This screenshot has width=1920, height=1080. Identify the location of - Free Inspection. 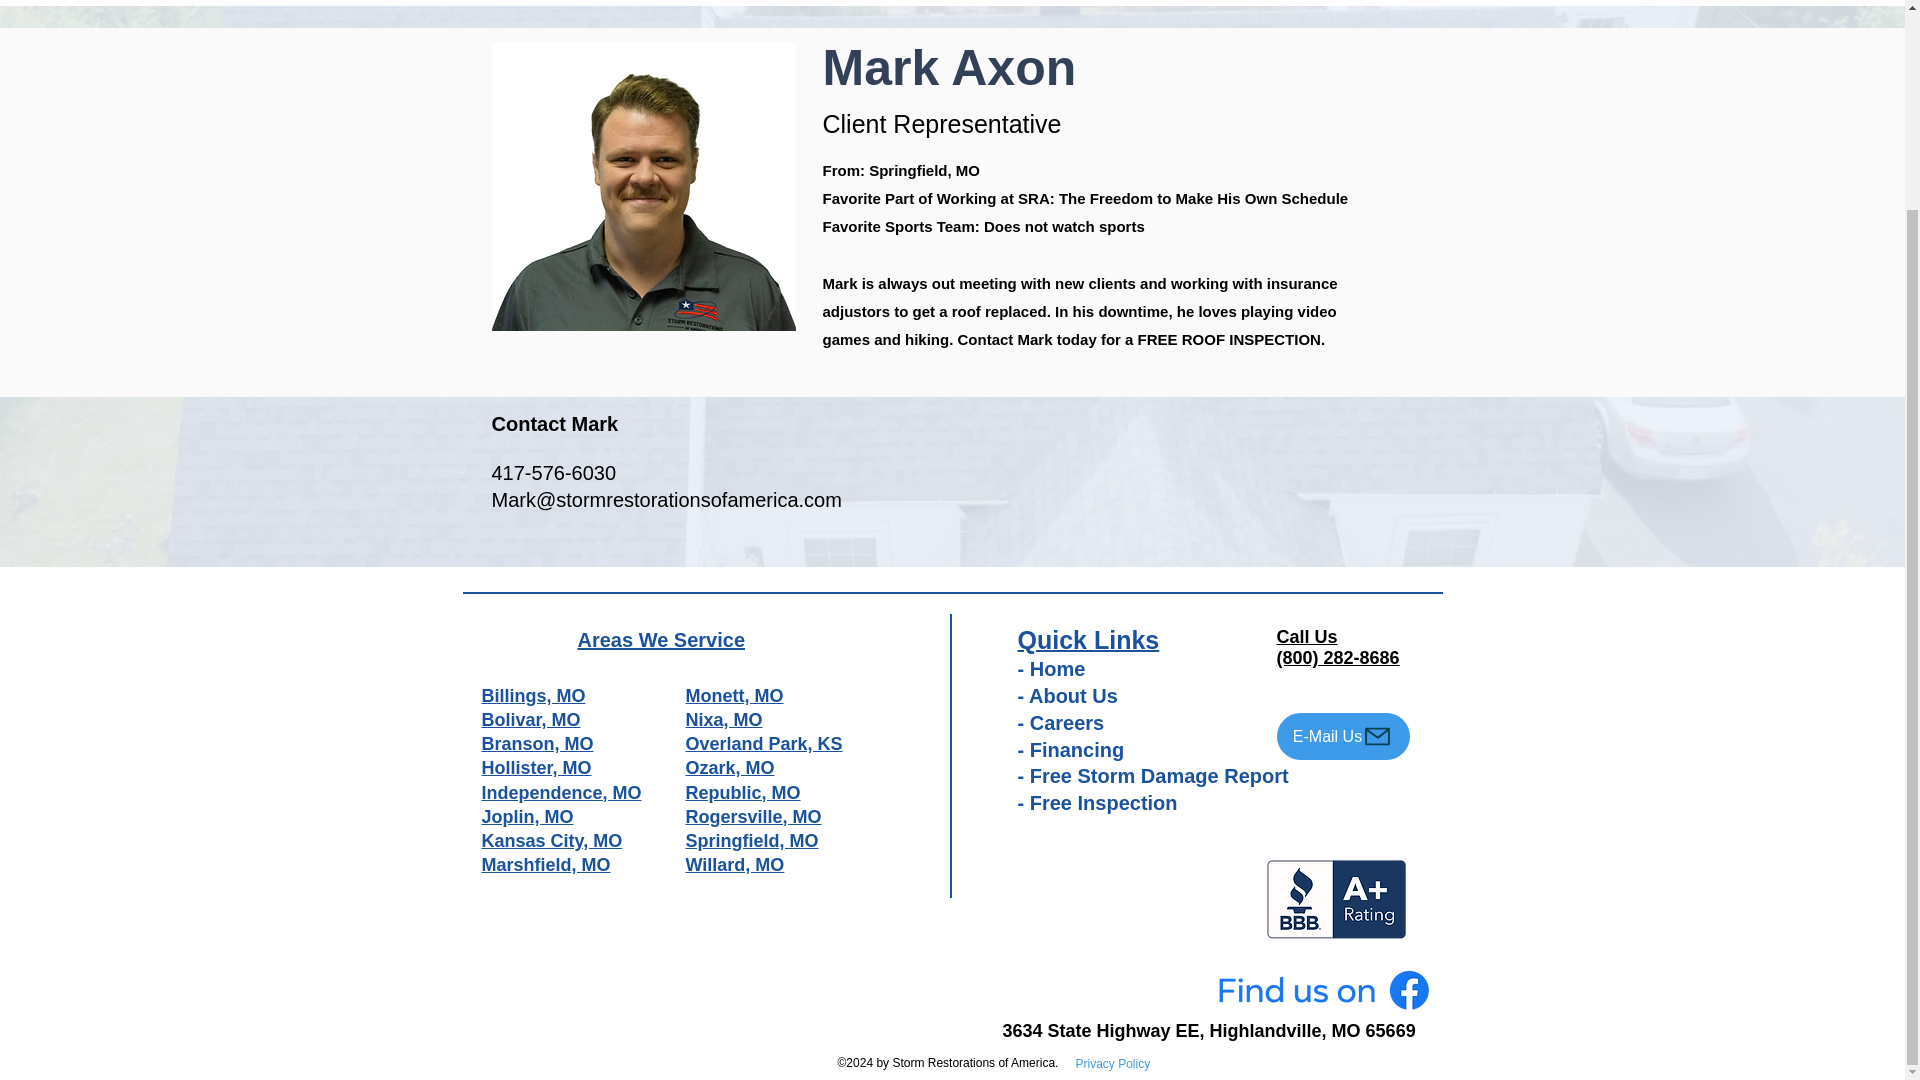
(1098, 802).